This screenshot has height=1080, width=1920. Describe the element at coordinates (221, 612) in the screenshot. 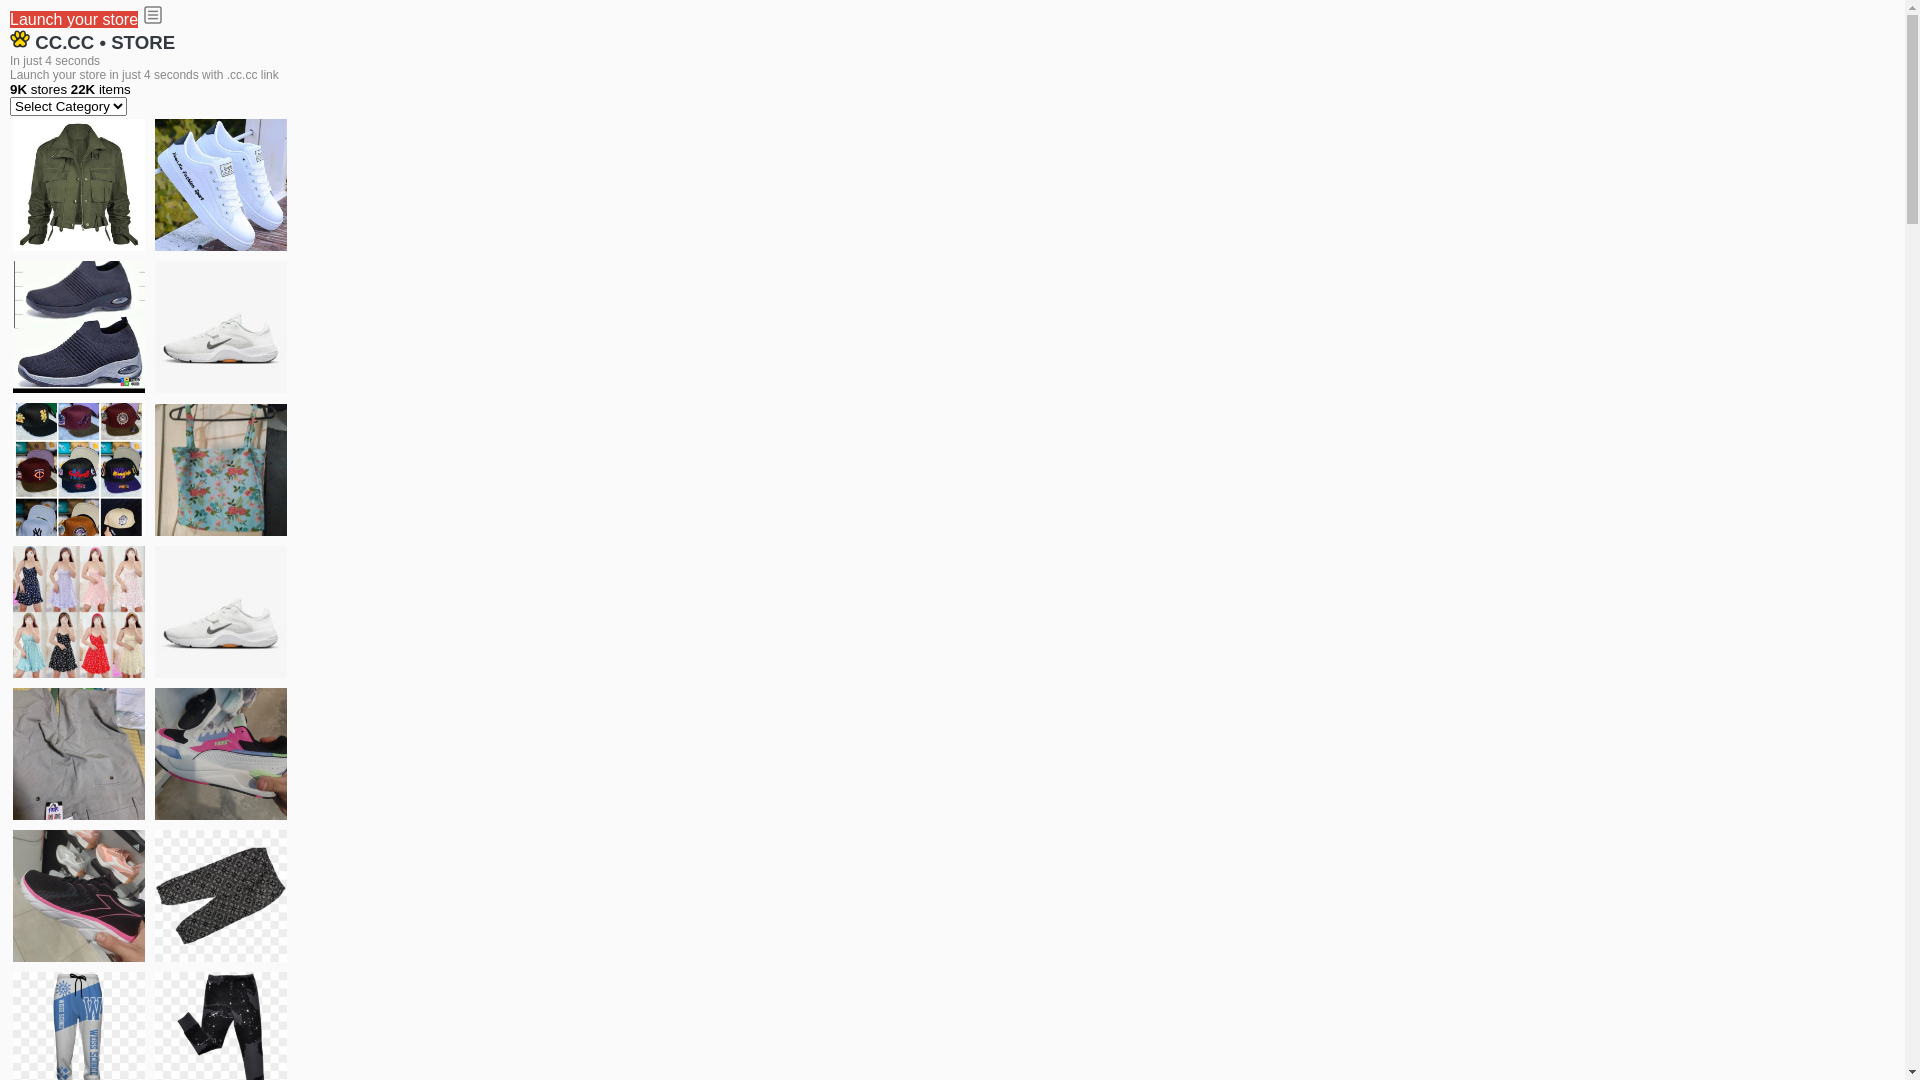

I see `Shoes` at that location.